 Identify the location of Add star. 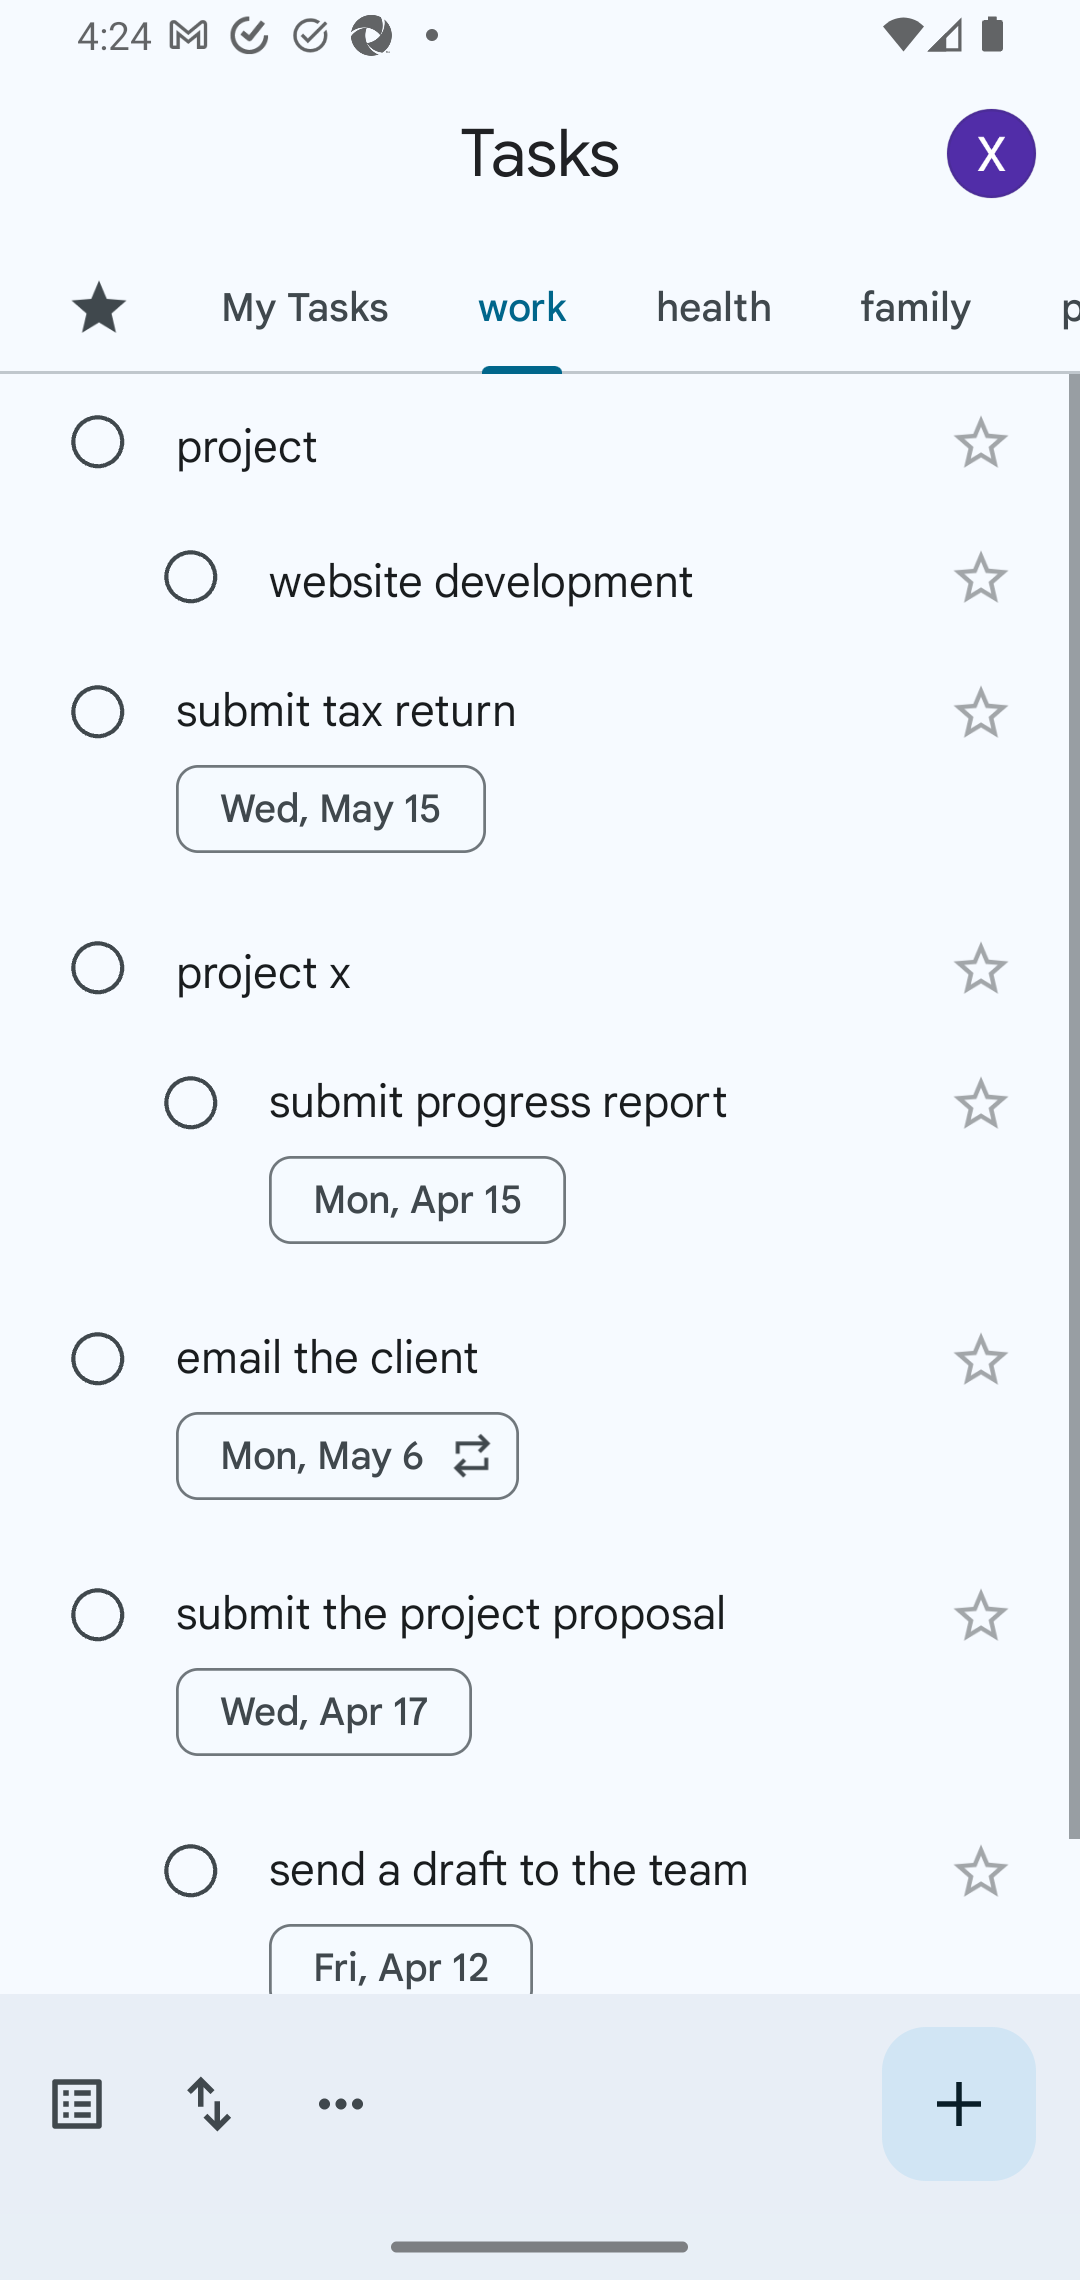
(980, 578).